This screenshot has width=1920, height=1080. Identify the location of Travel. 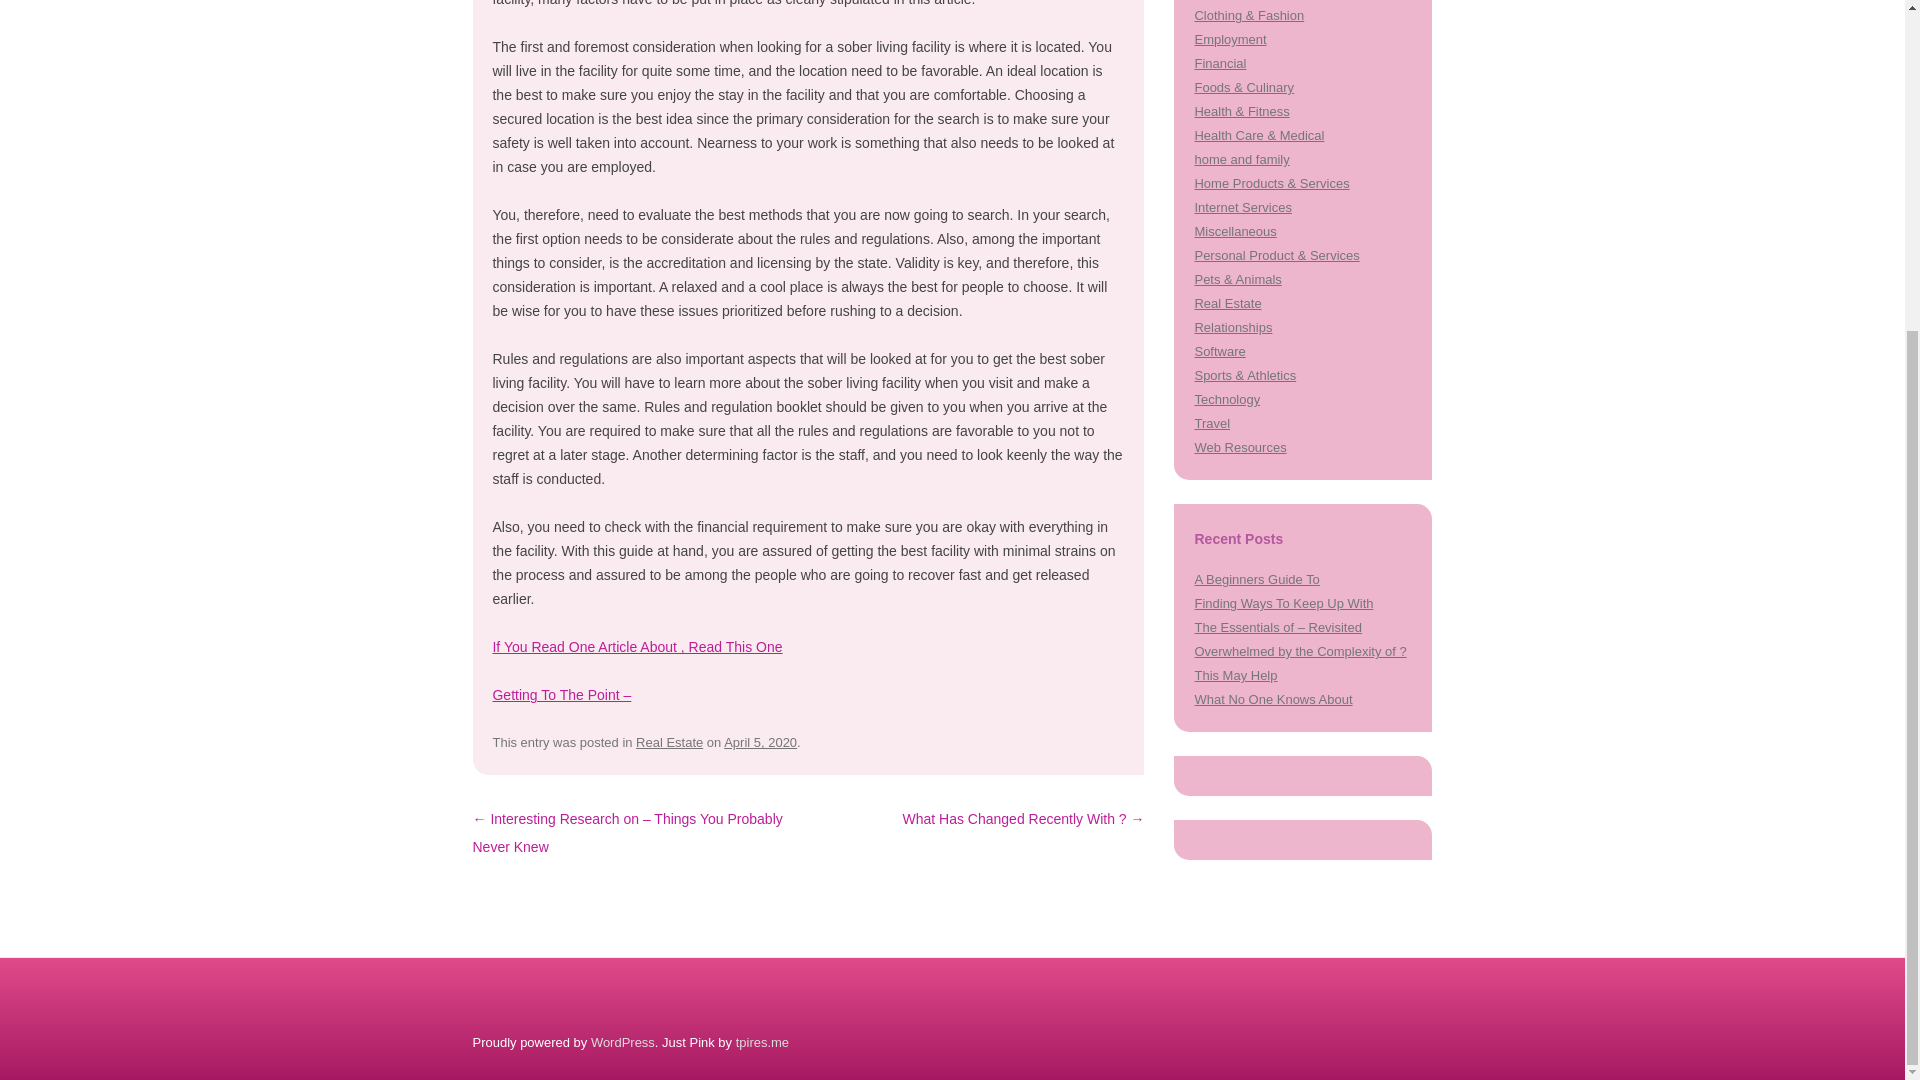
(1212, 422).